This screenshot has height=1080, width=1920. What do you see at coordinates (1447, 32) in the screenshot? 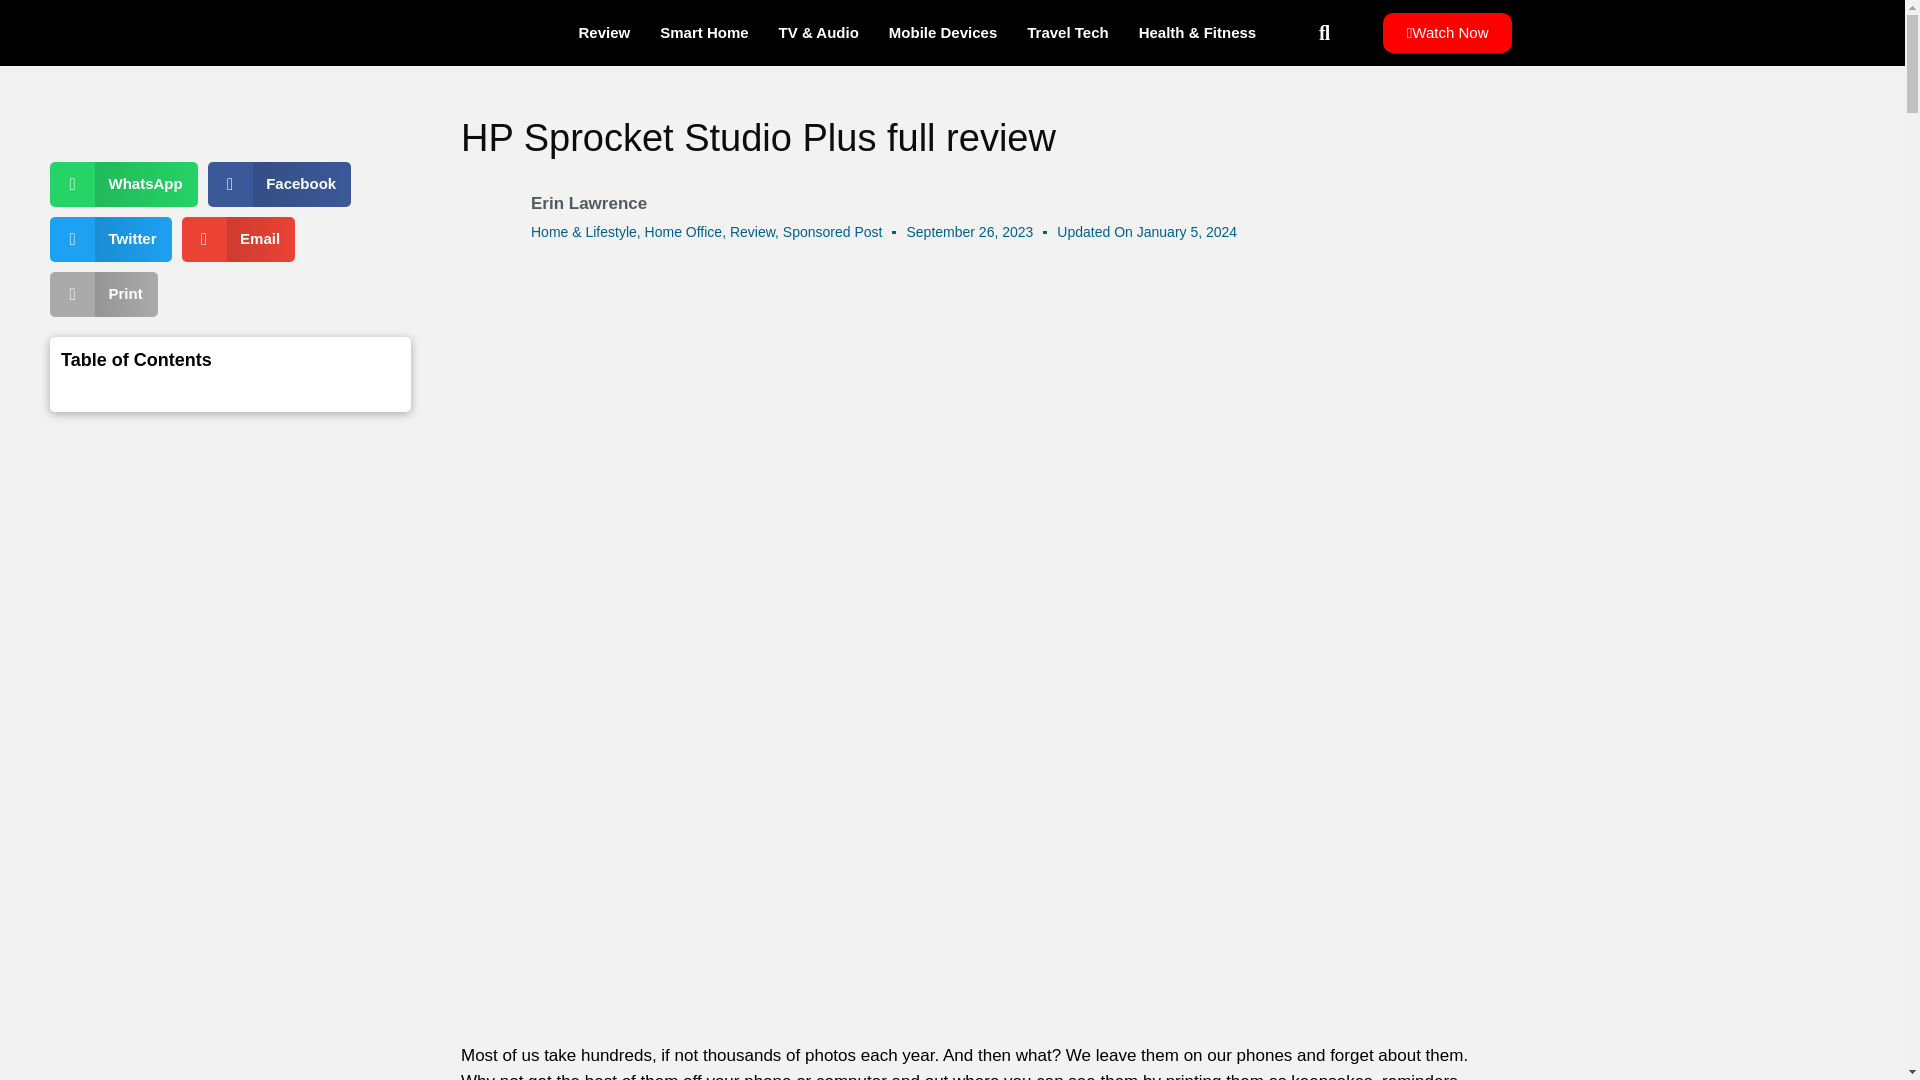
I see `Watch Now` at bounding box center [1447, 32].